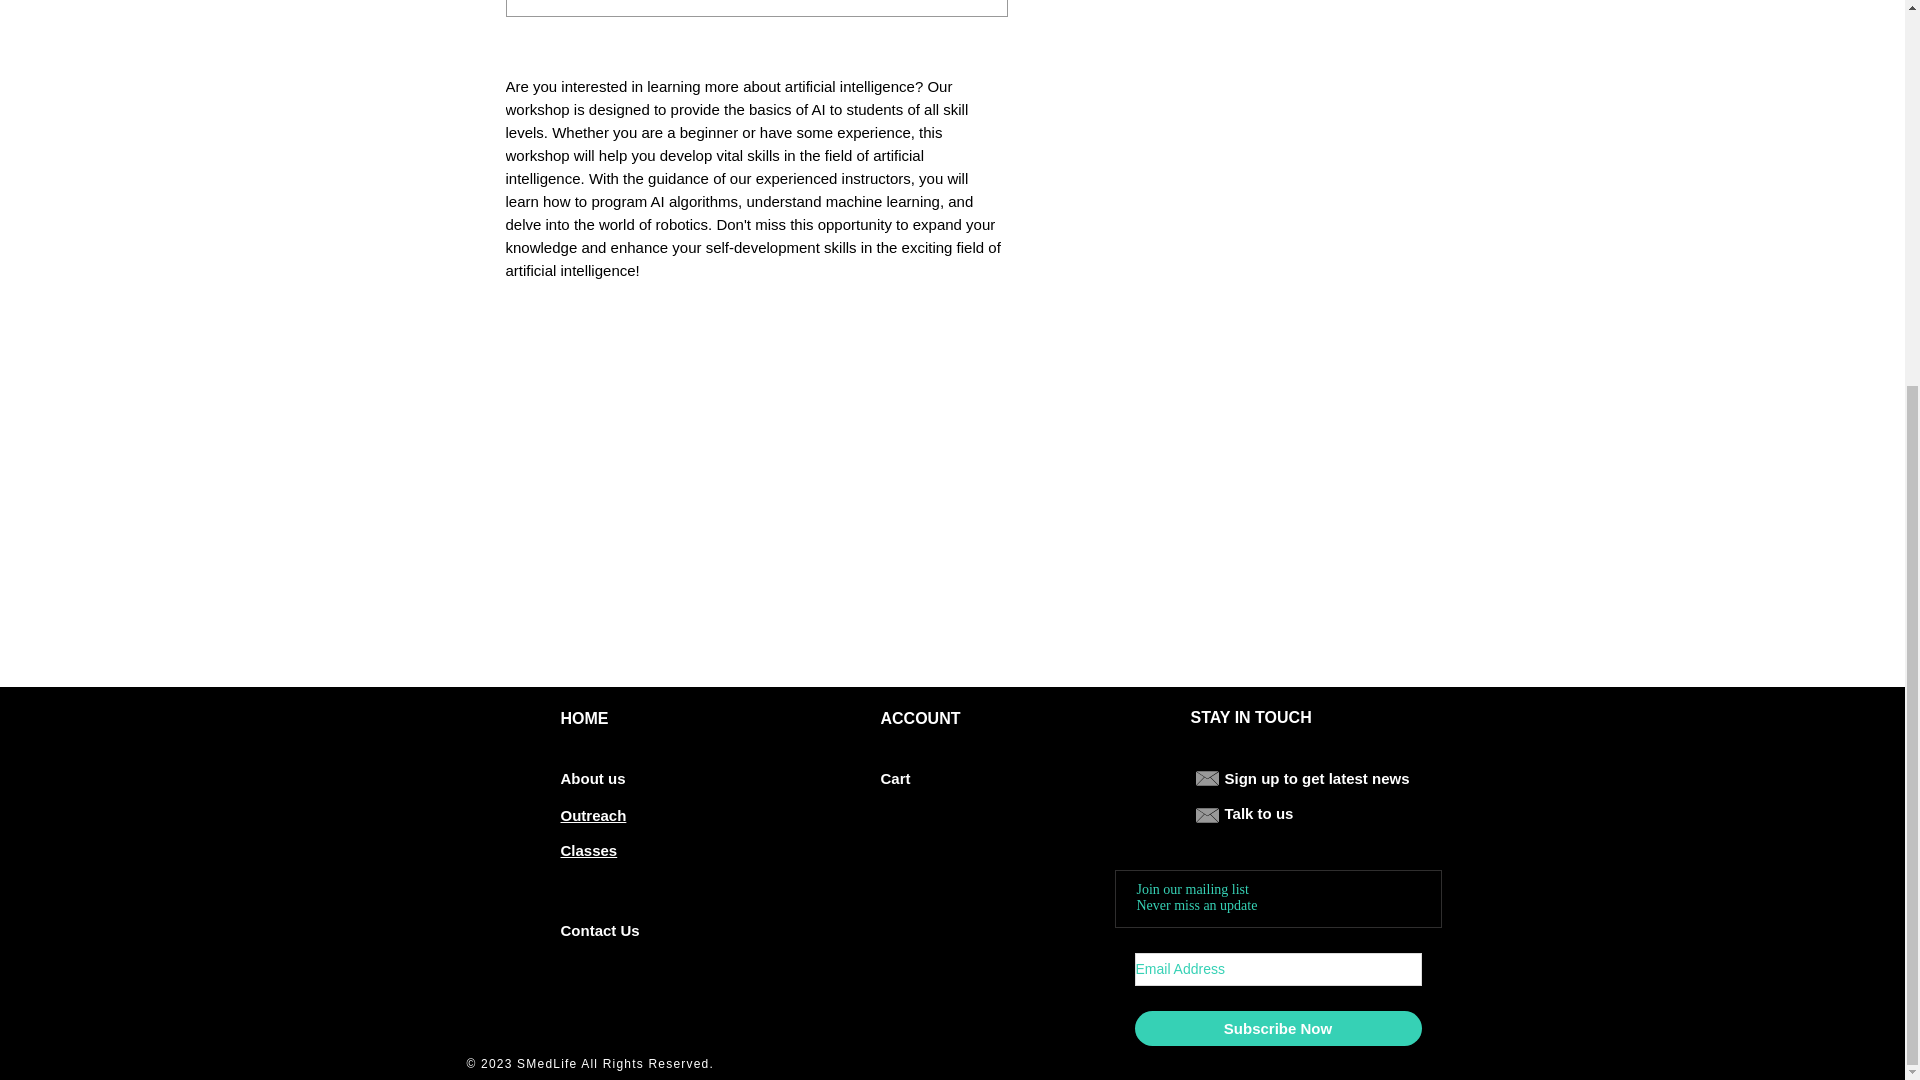 This screenshot has width=1920, height=1080. I want to click on ACCOUNT, so click(920, 718).